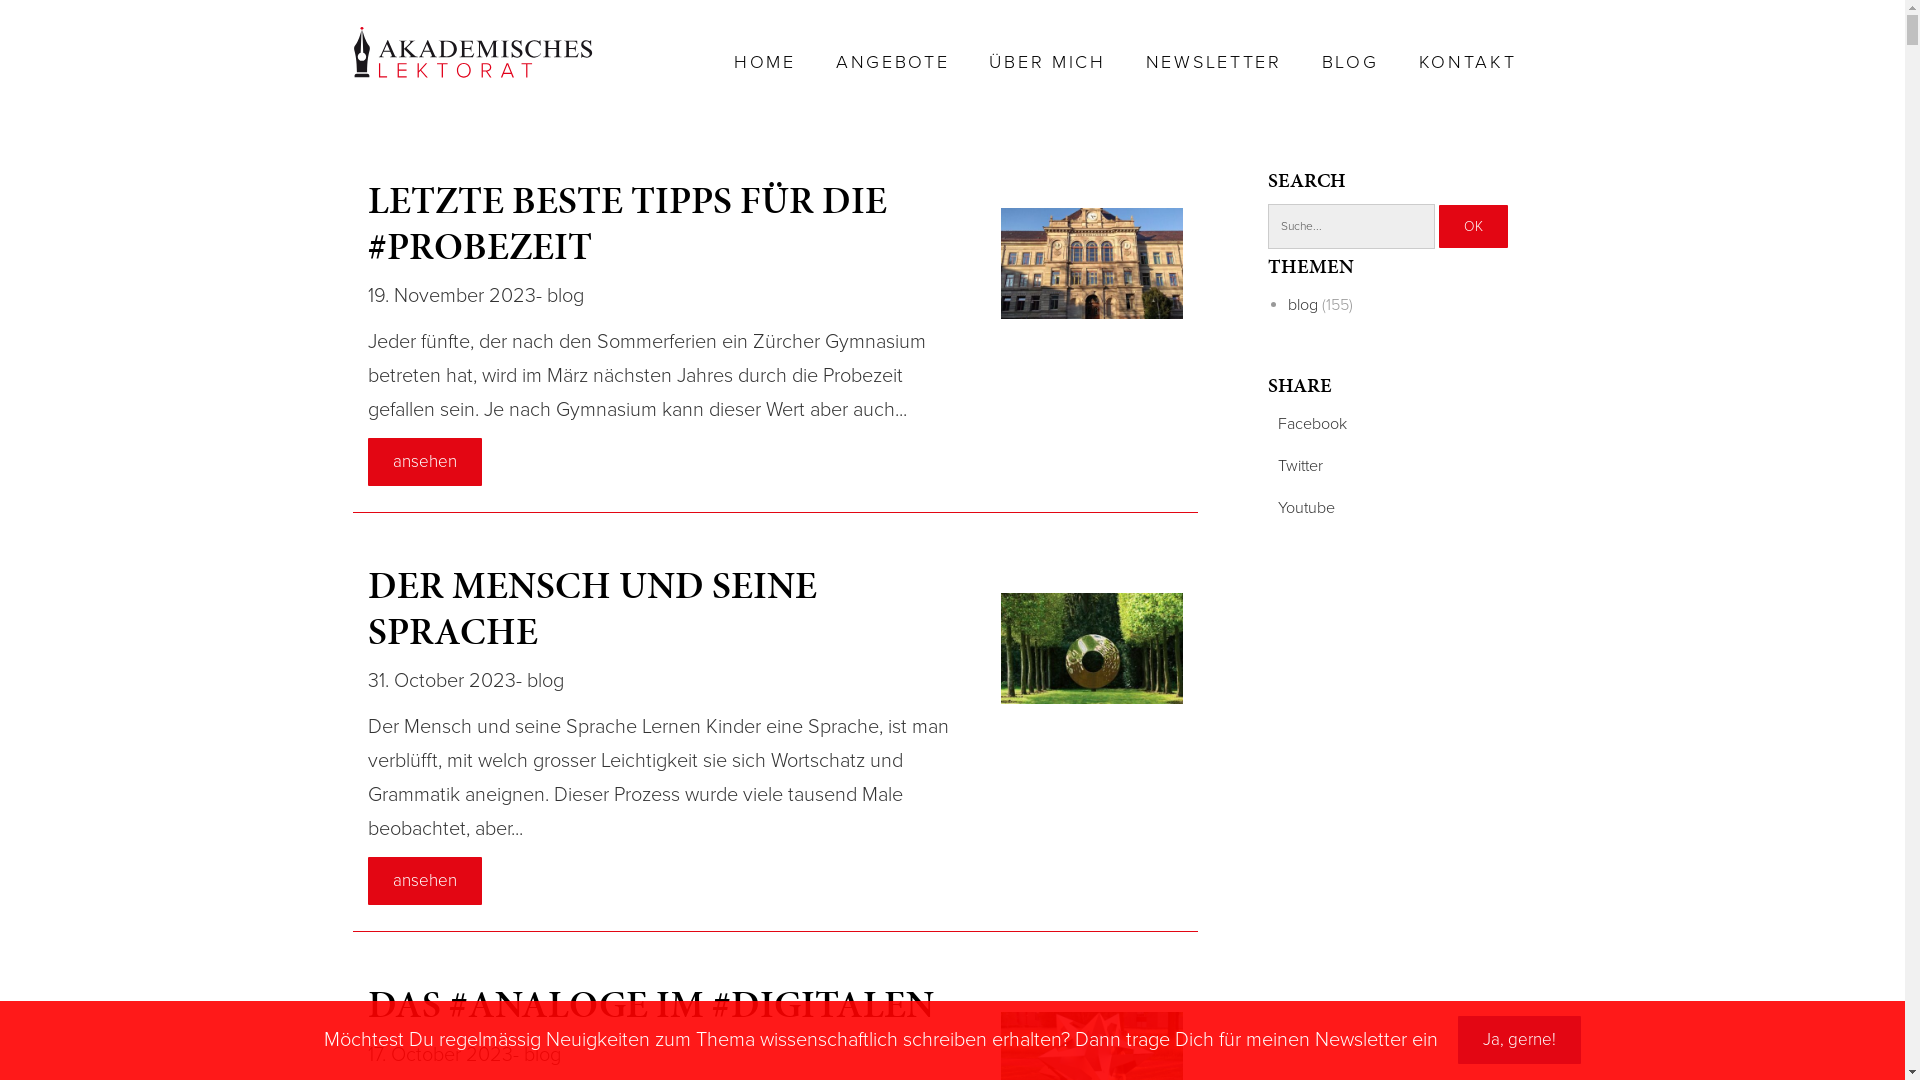  Describe the element at coordinates (893, 62) in the screenshot. I see `ANGEBOTE` at that location.